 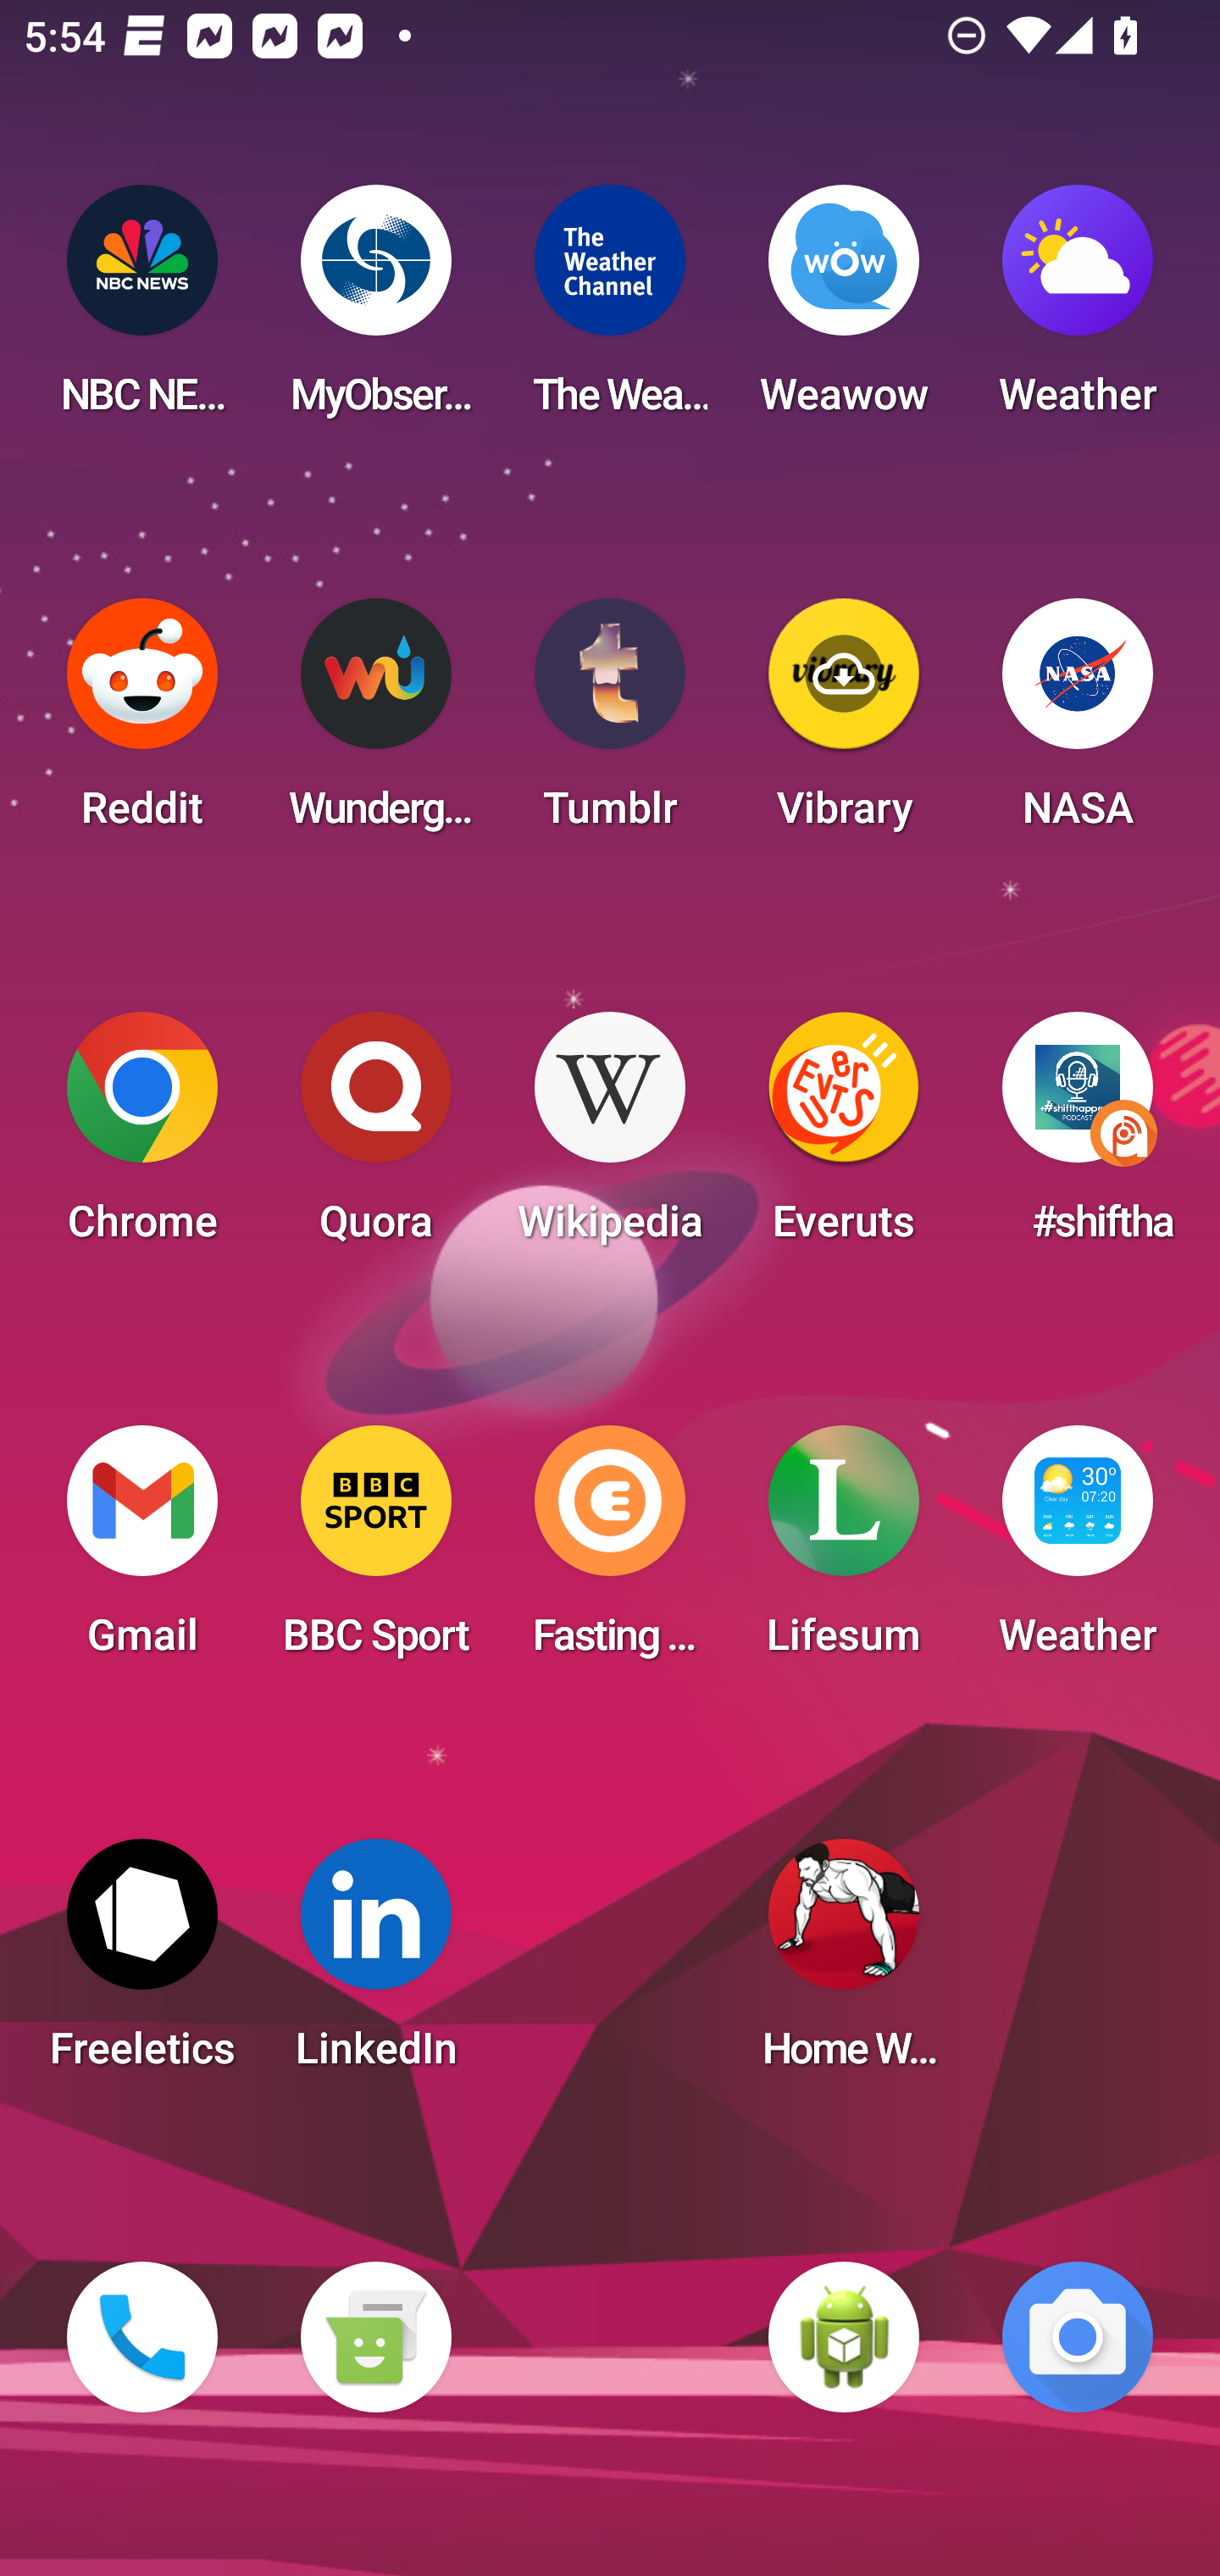 I want to click on MyObservatory, so click(x=375, y=310).